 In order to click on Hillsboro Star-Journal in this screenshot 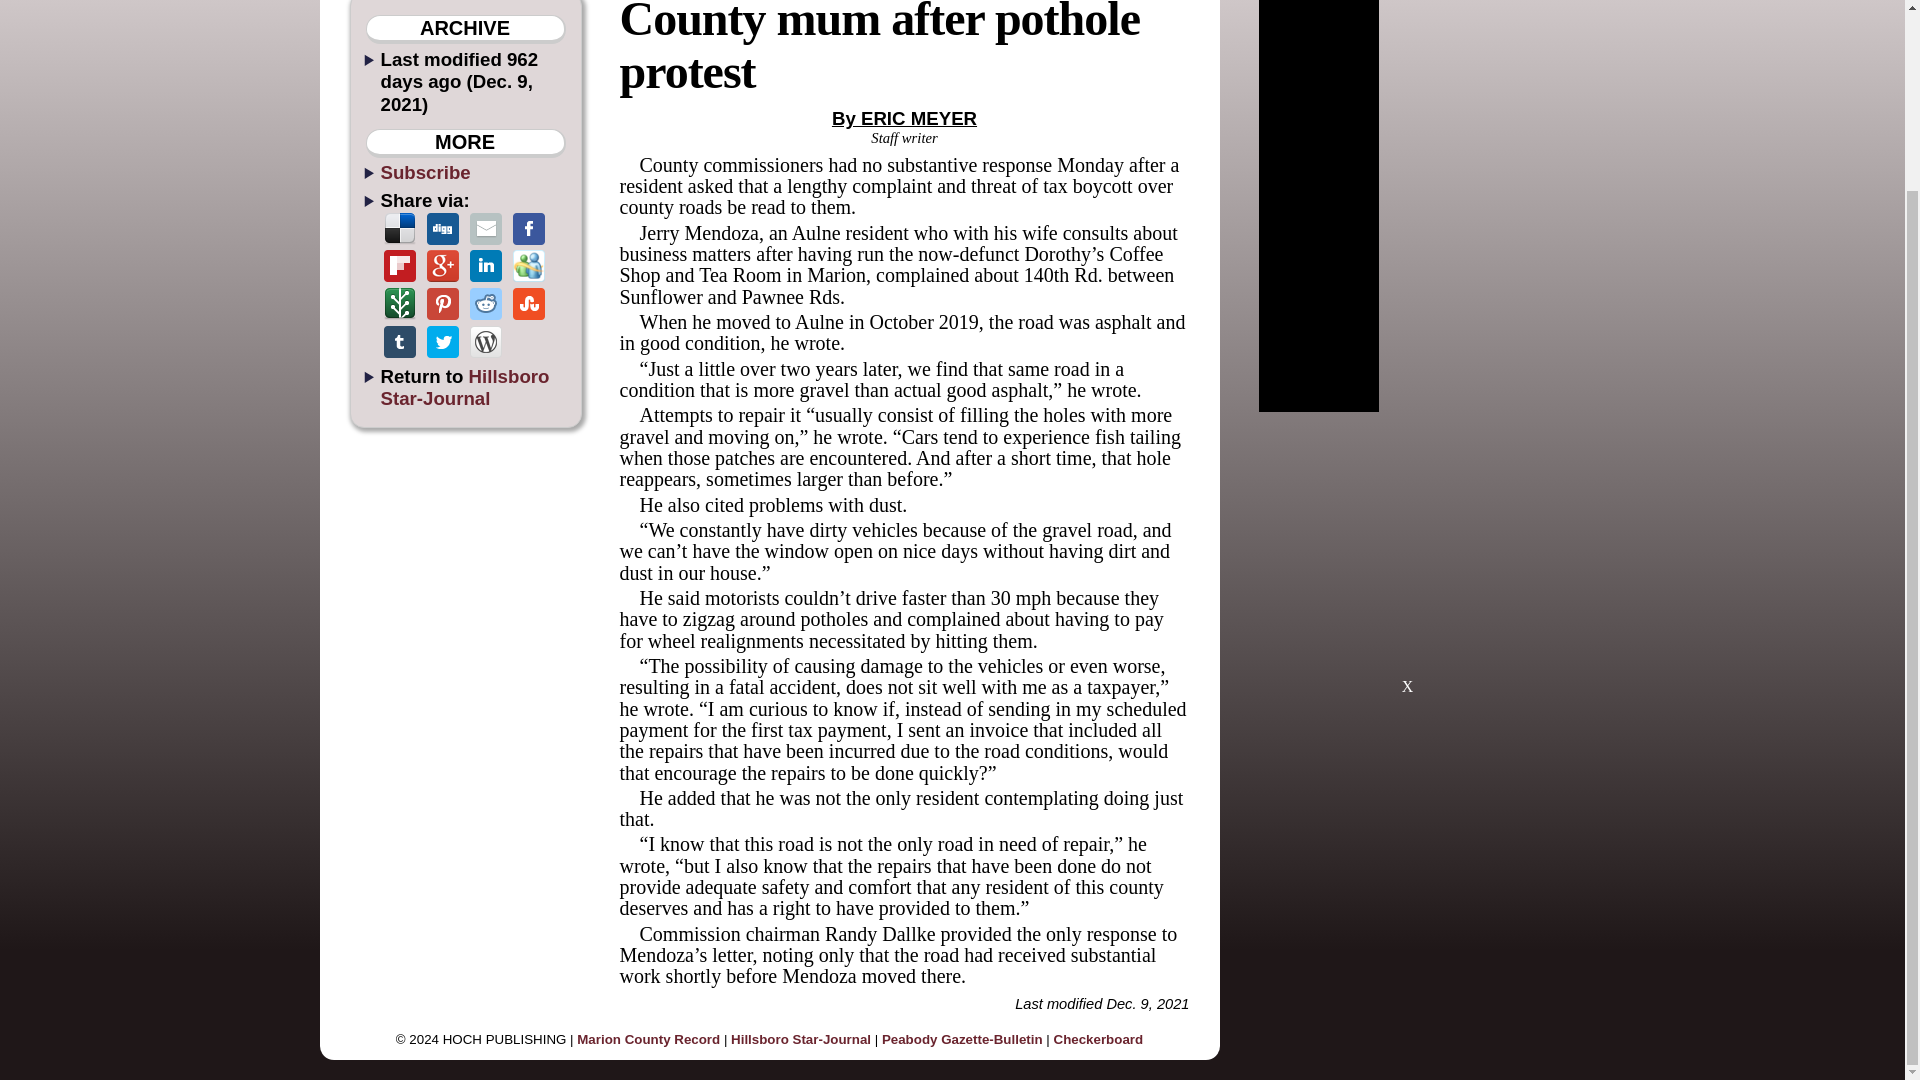, I will do `click(801, 1039)`.